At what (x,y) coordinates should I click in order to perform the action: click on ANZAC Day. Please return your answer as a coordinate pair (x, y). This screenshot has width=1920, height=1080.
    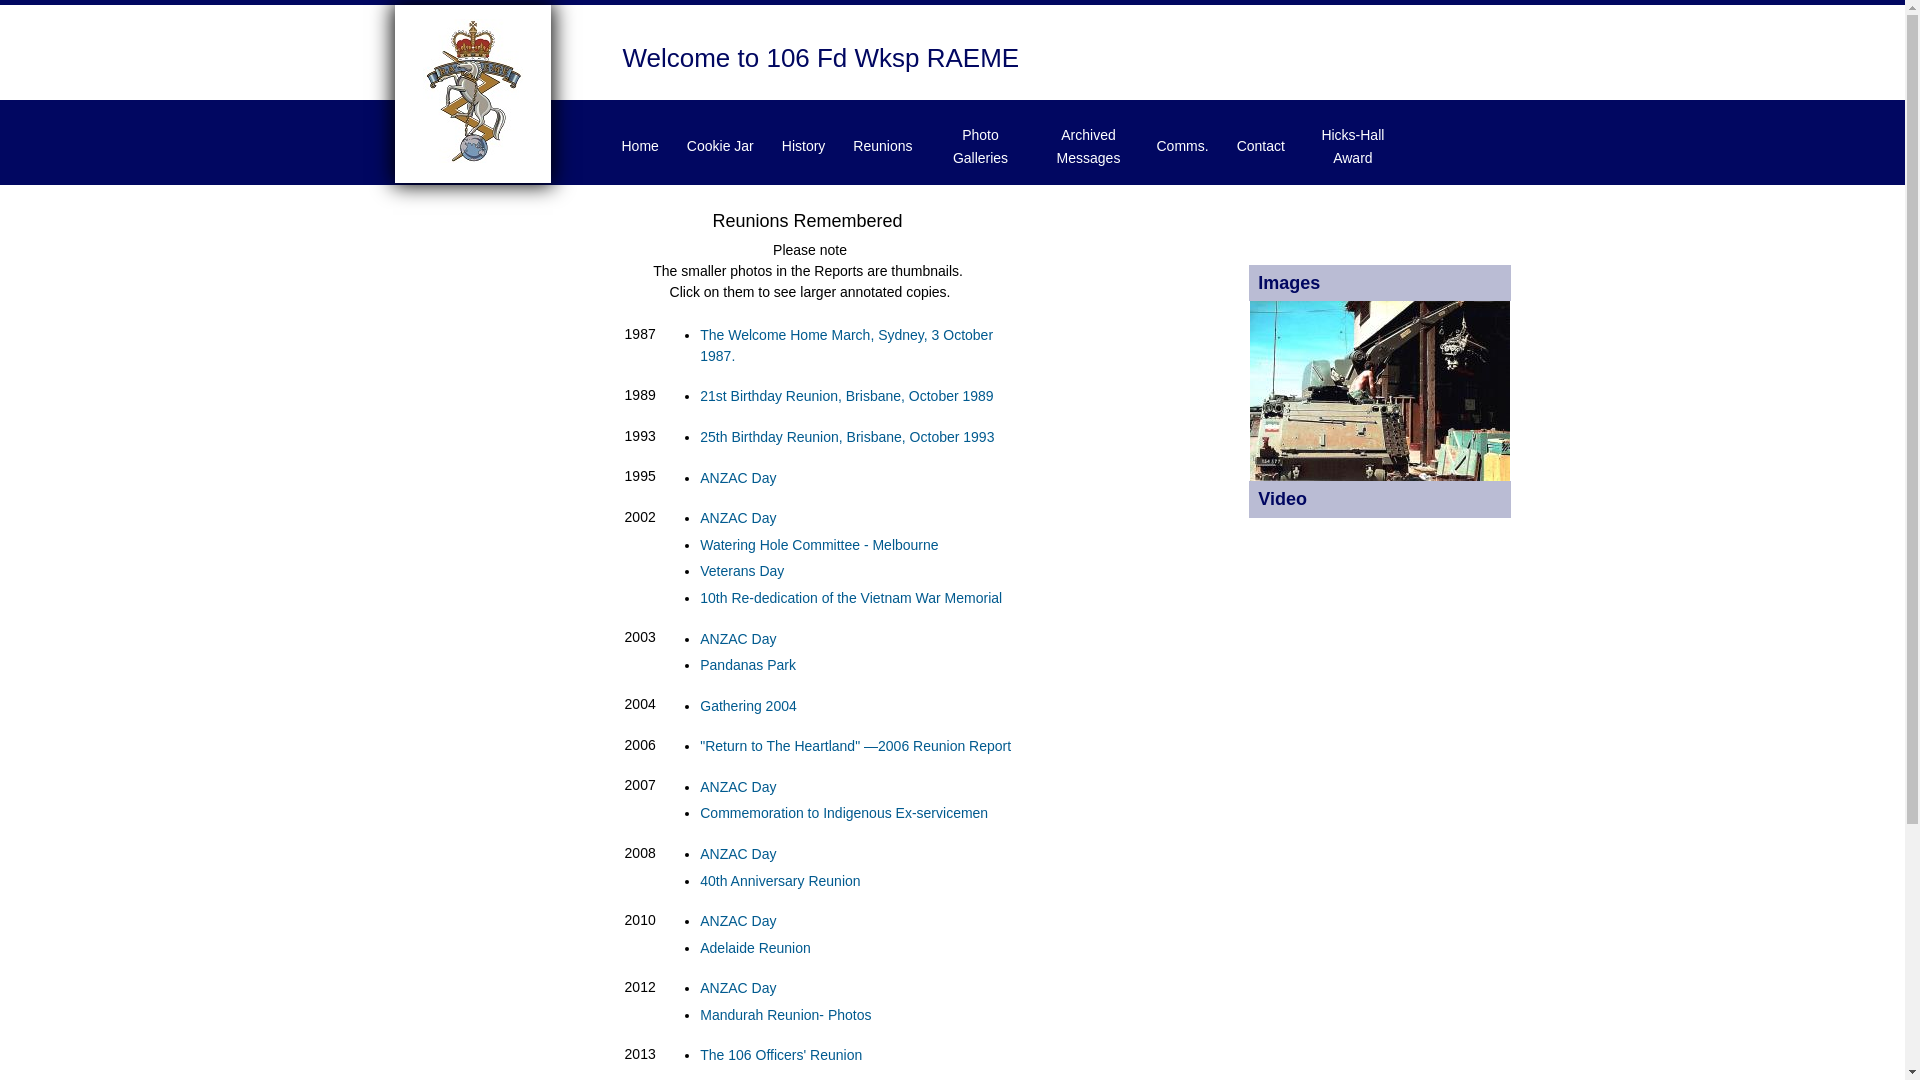
    Looking at the image, I should click on (738, 639).